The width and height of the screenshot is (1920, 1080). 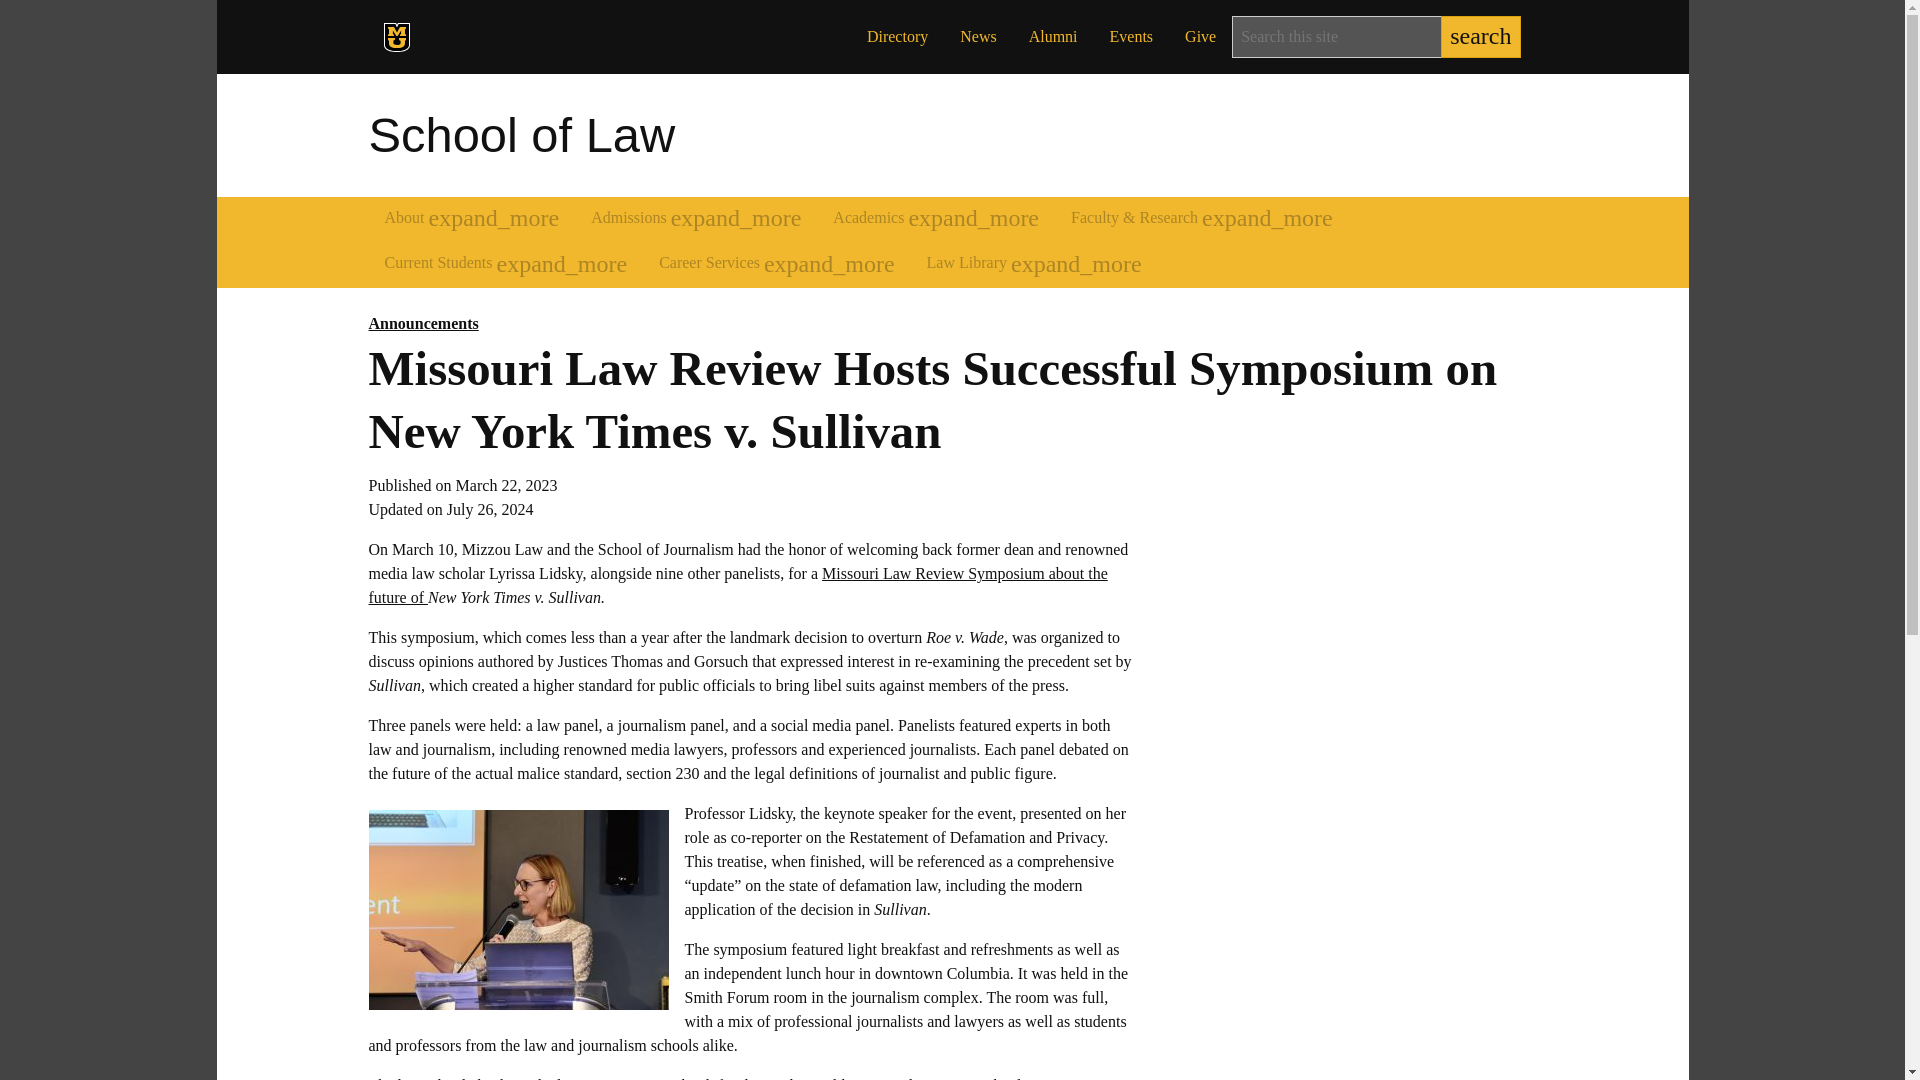 What do you see at coordinates (1480, 37) in the screenshot?
I see `search` at bounding box center [1480, 37].